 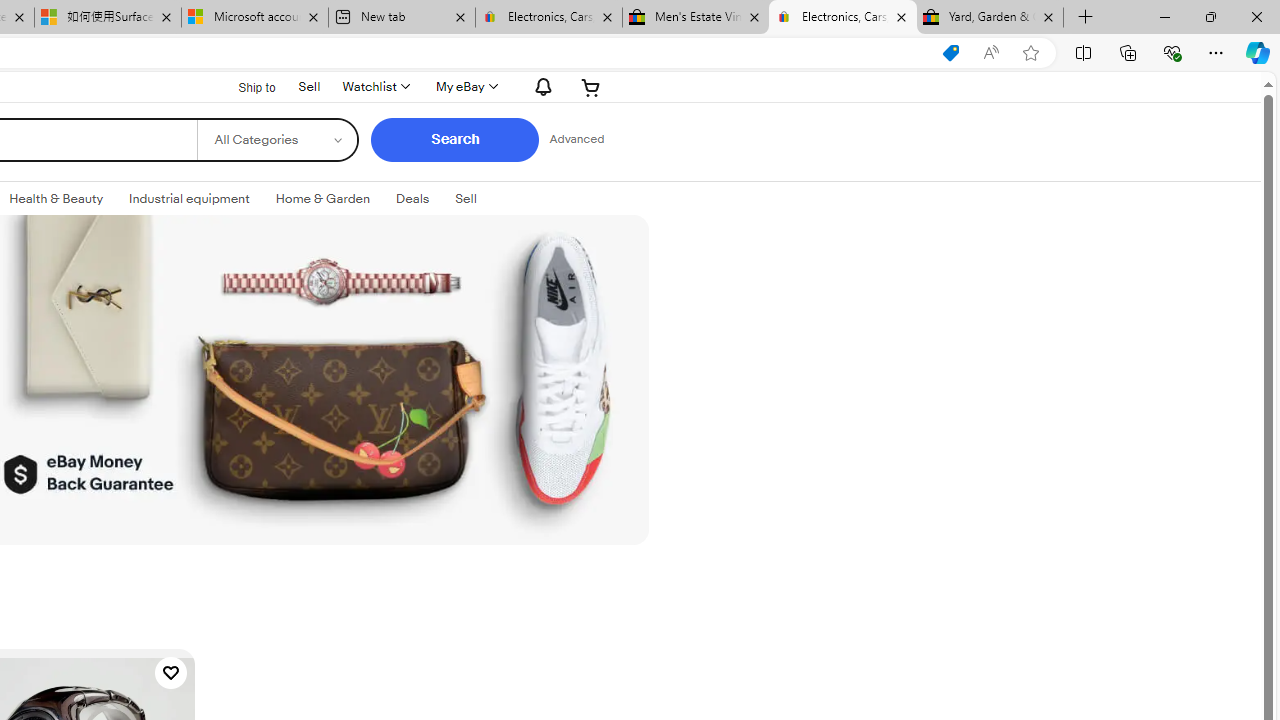 What do you see at coordinates (308, 84) in the screenshot?
I see `Sell` at bounding box center [308, 84].